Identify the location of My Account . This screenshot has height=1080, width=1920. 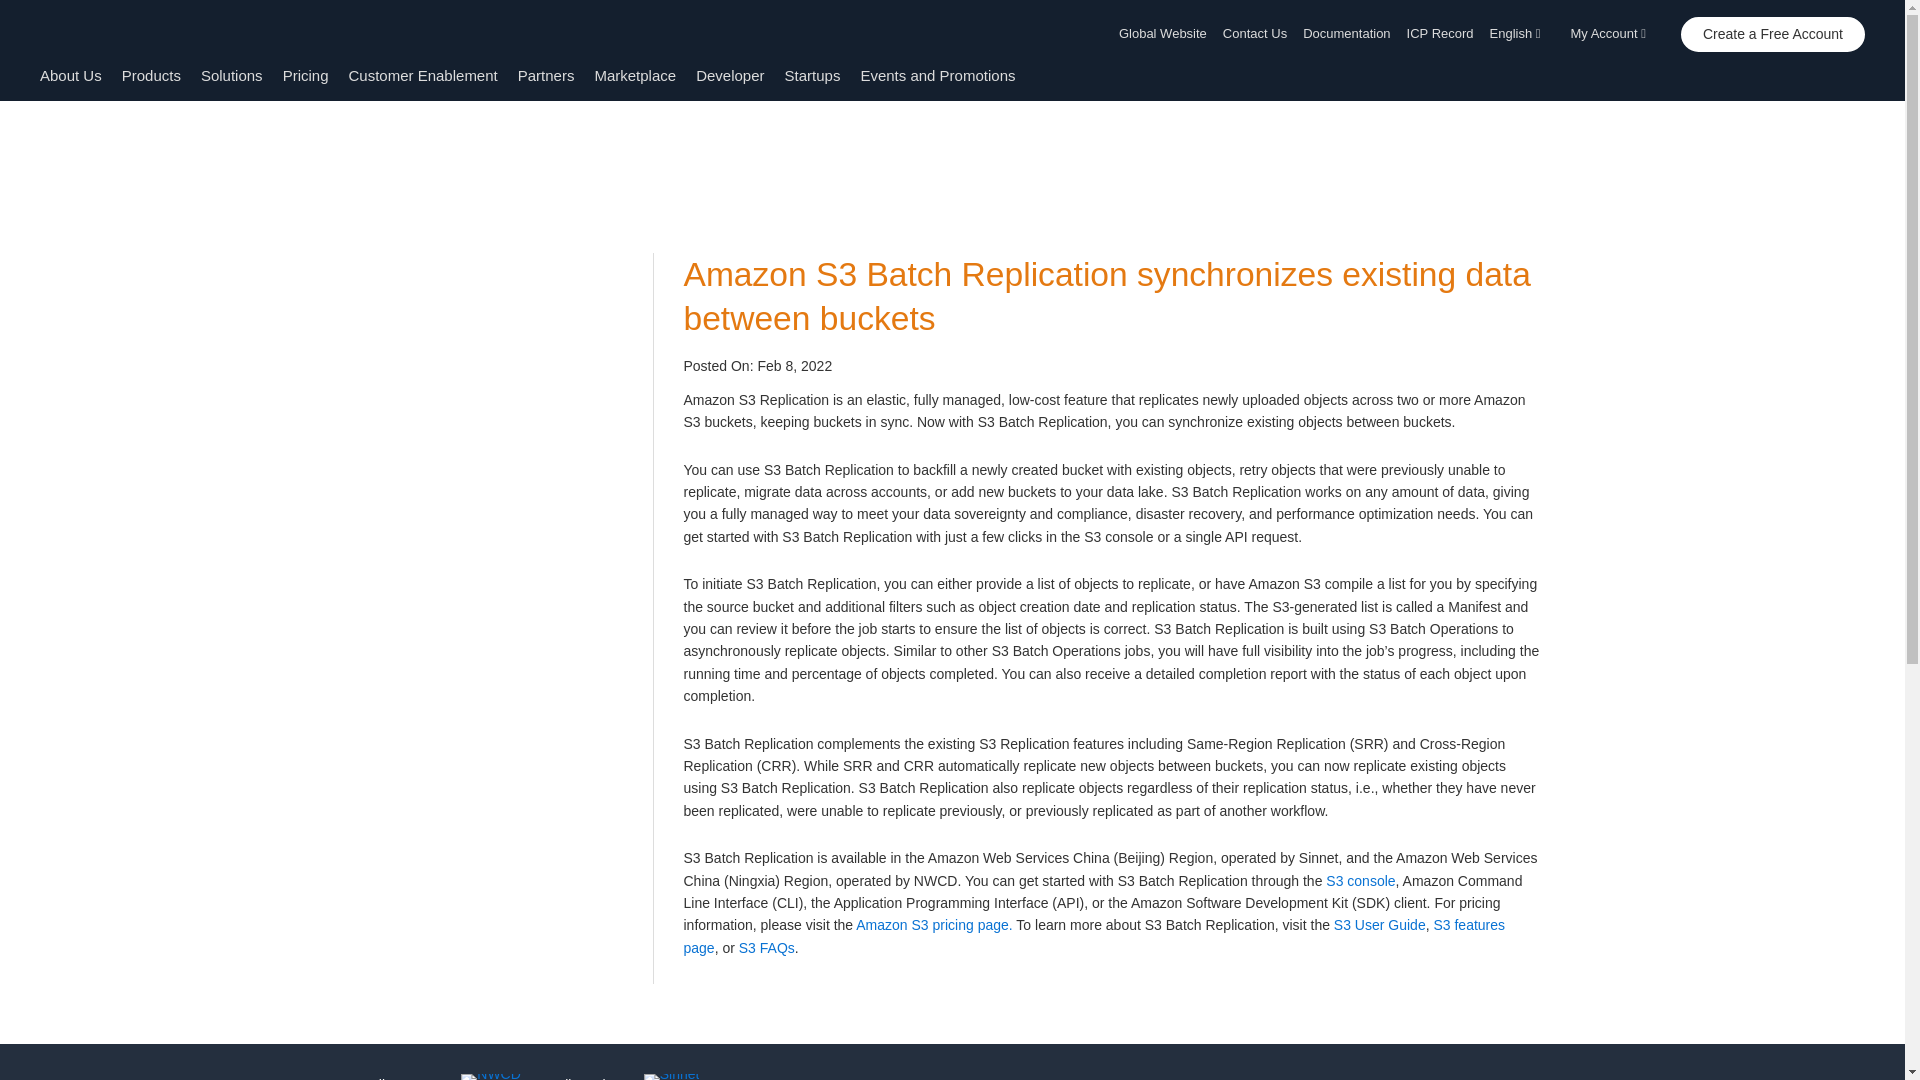
(1614, 34).